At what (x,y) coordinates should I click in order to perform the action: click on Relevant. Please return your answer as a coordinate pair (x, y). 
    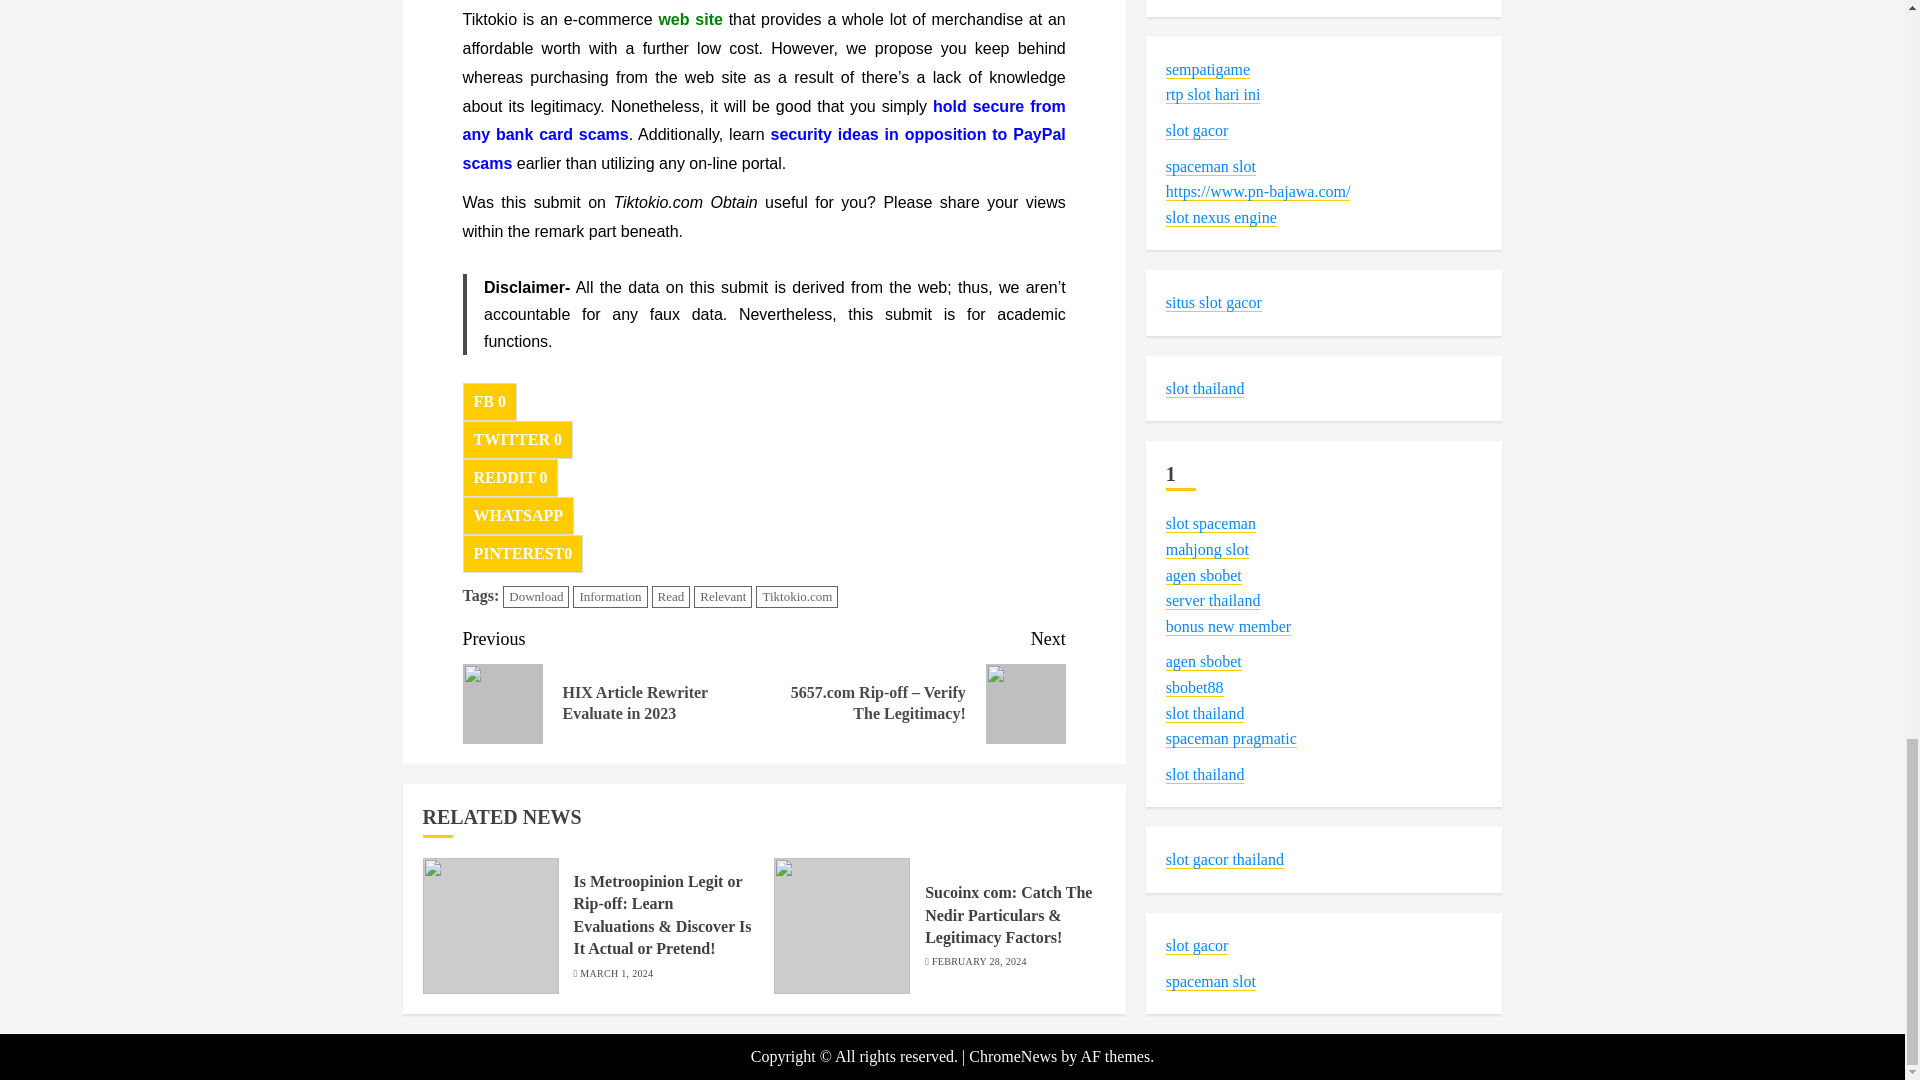
    Looking at the image, I should click on (722, 598).